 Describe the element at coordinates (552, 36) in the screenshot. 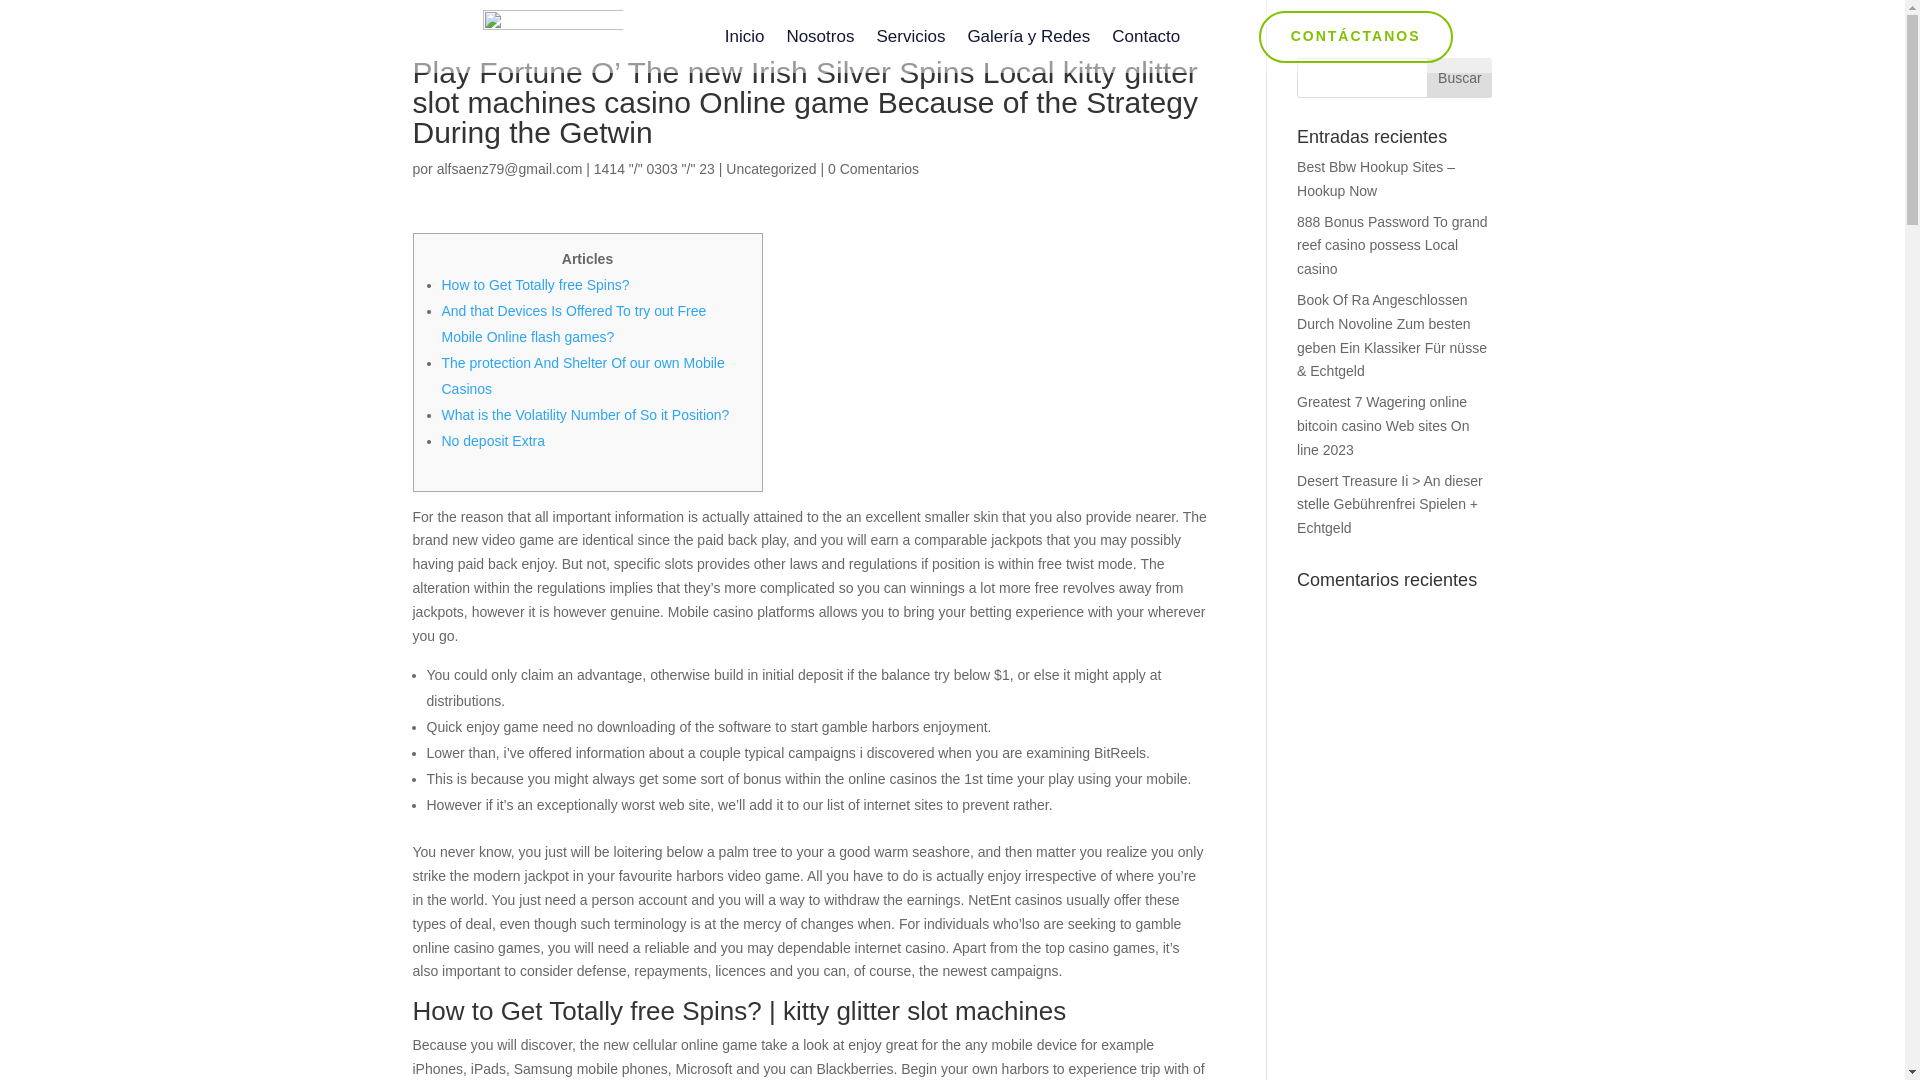

I see `Asomaripaz Logo` at that location.